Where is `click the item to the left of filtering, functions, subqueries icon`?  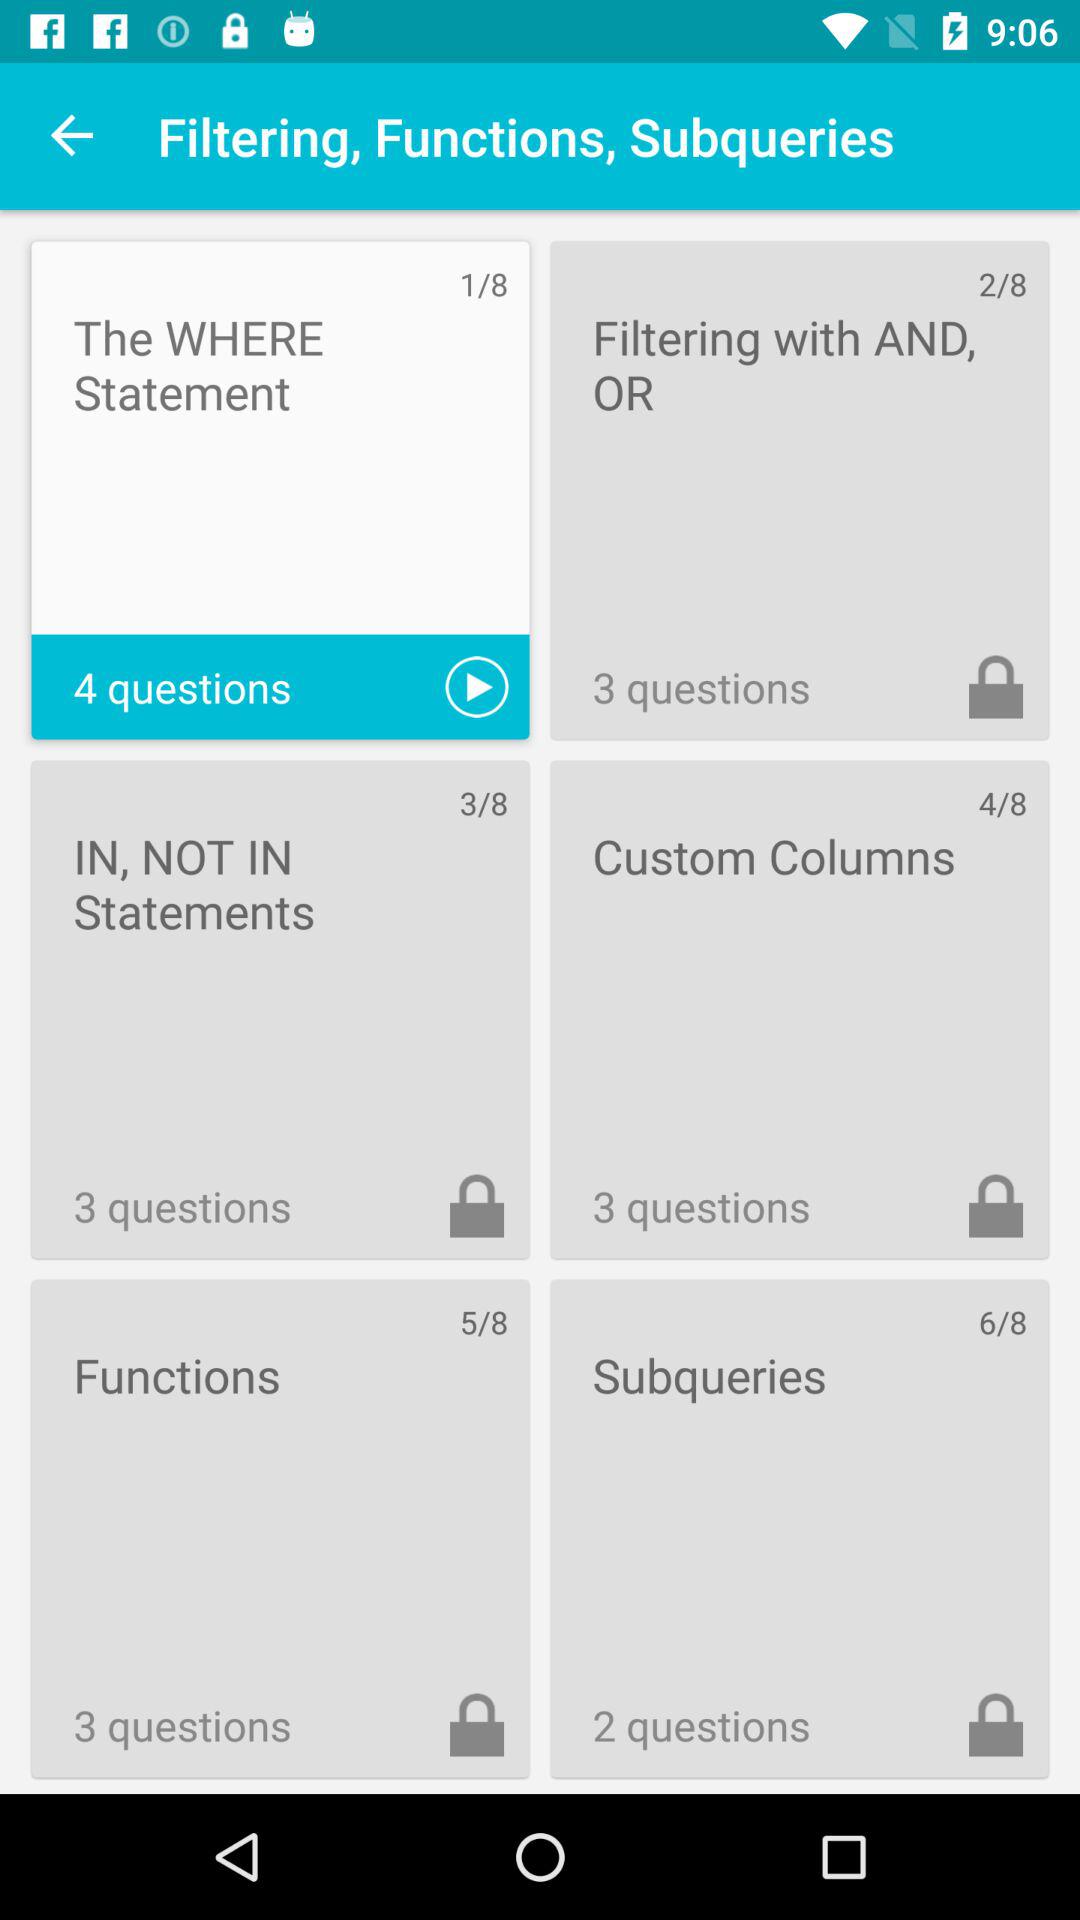 click the item to the left of filtering, functions, subqueries icon is located at coordinates (73, 136).